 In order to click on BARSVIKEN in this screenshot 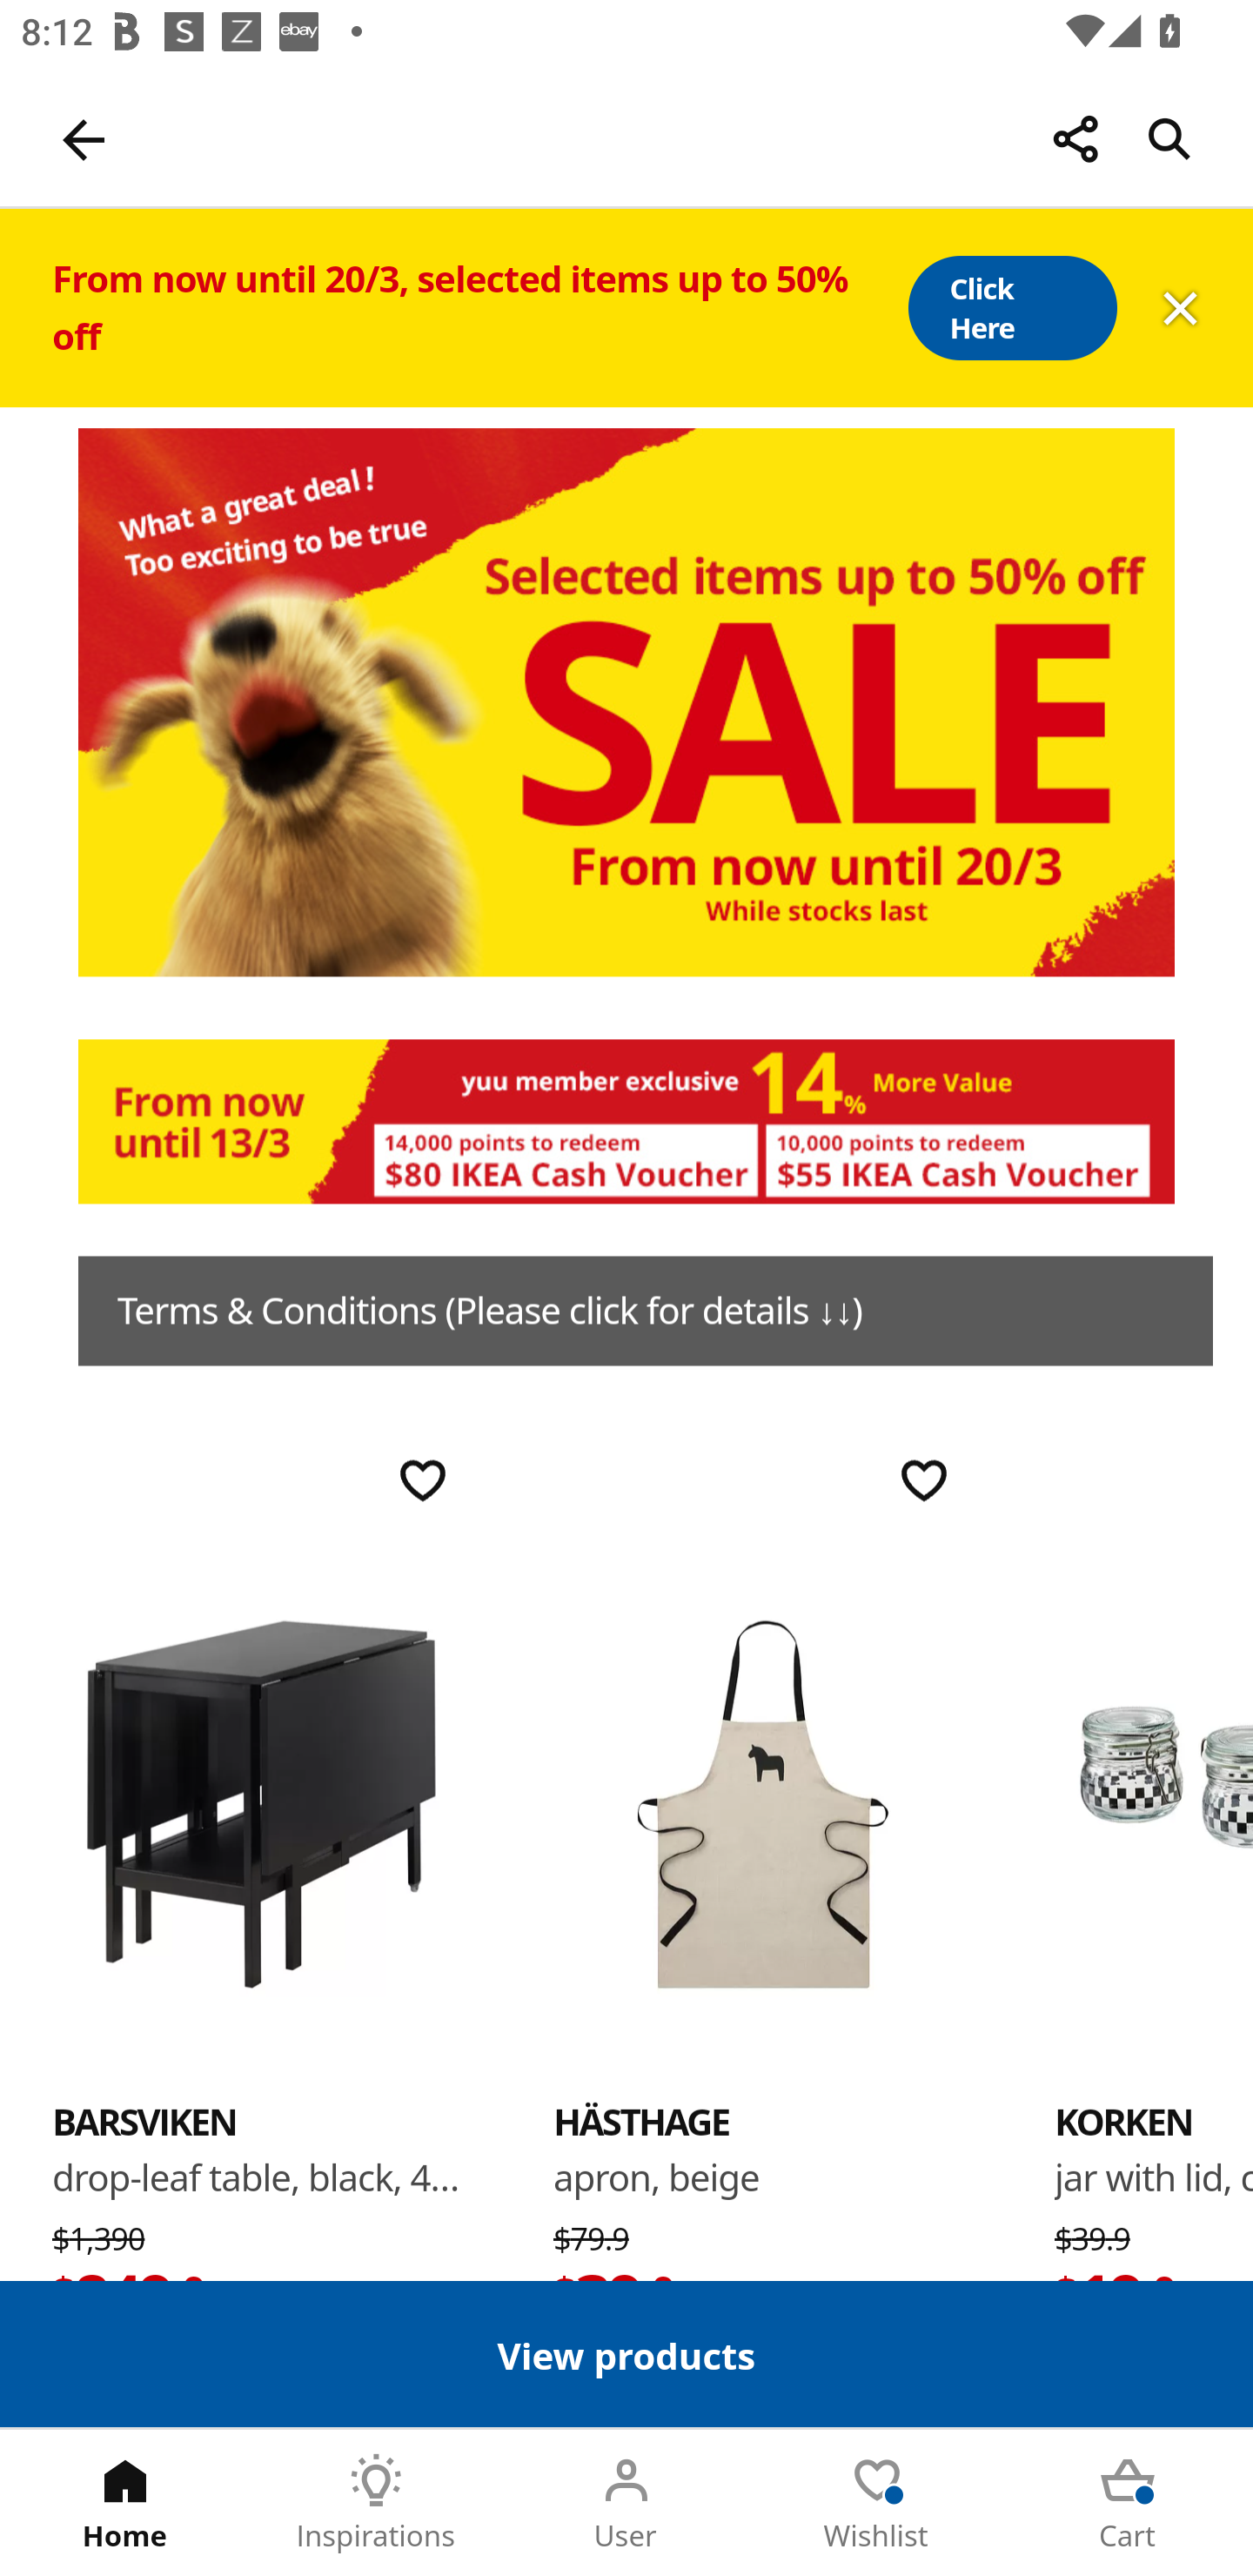, I will do `click(261, 1801)`.